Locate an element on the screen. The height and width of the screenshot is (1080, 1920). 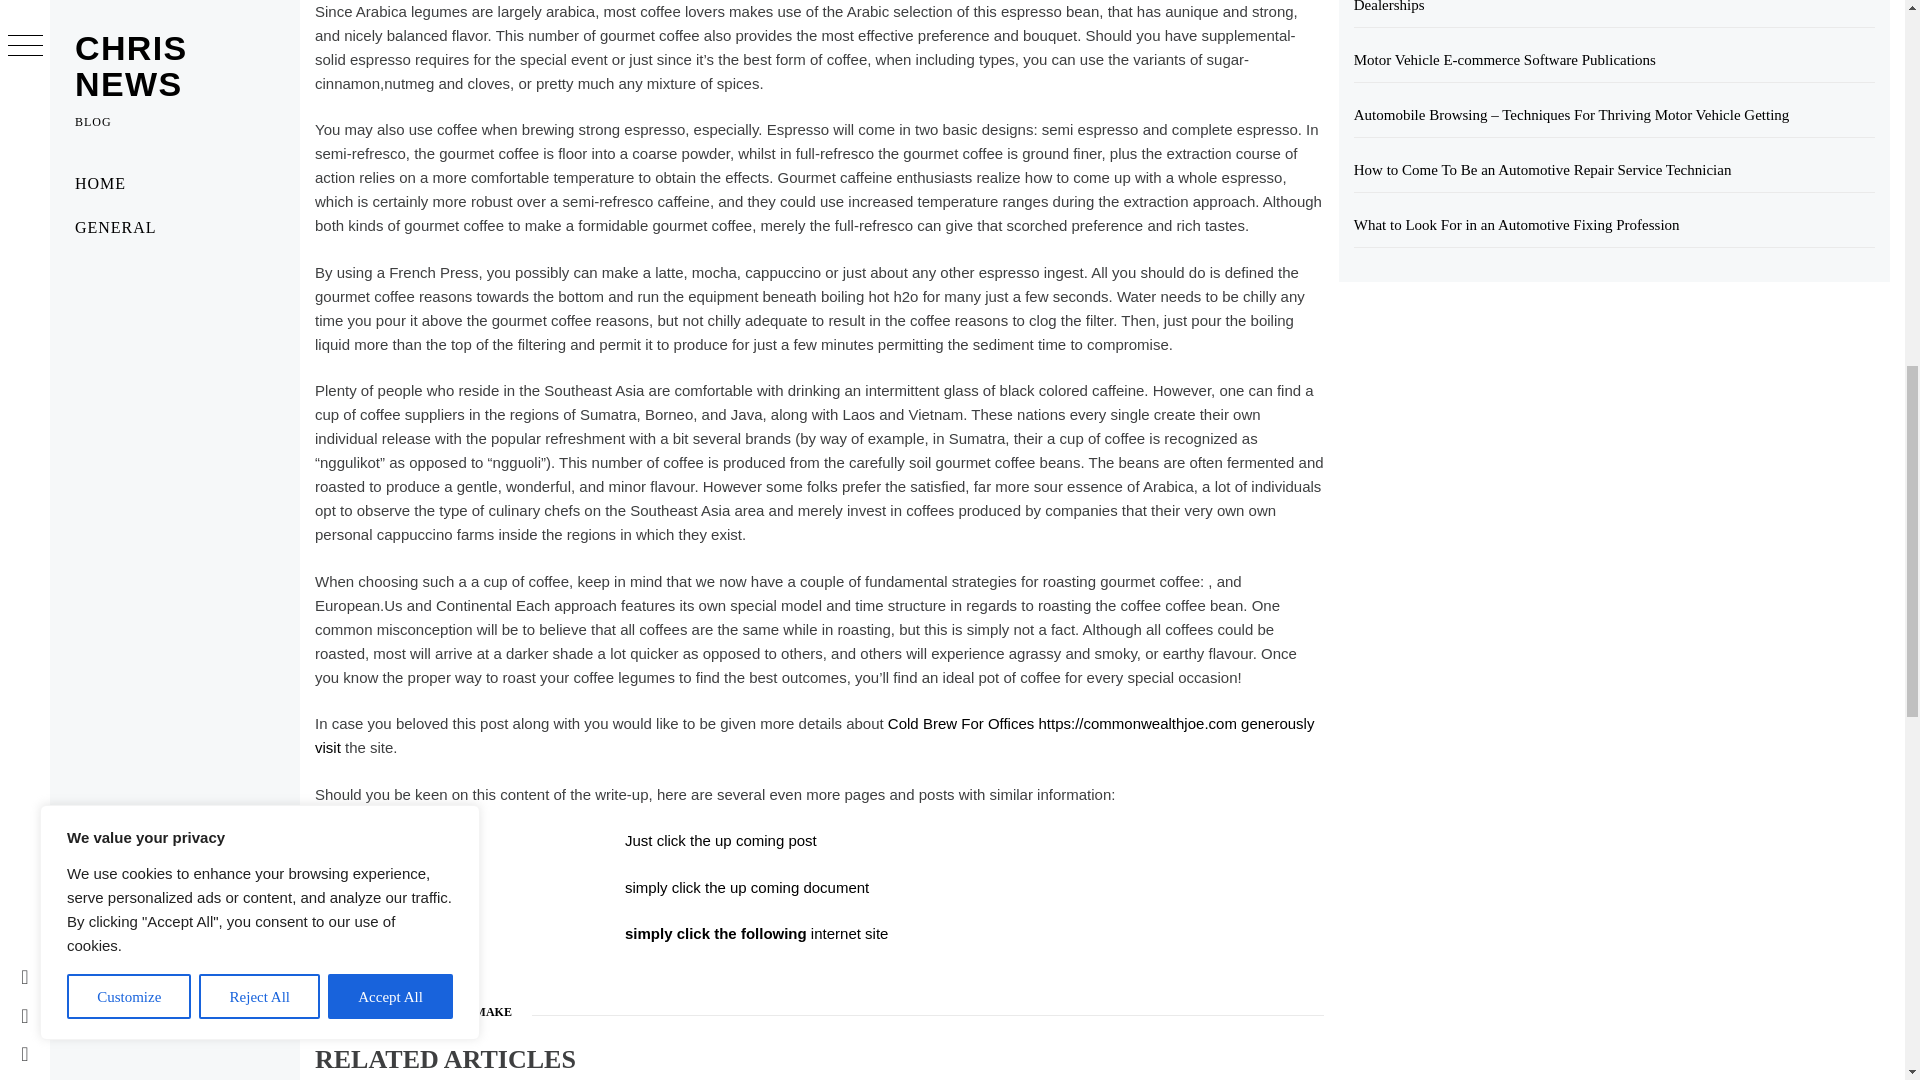
simply click the up coming document is located at coordinates (747, 888).